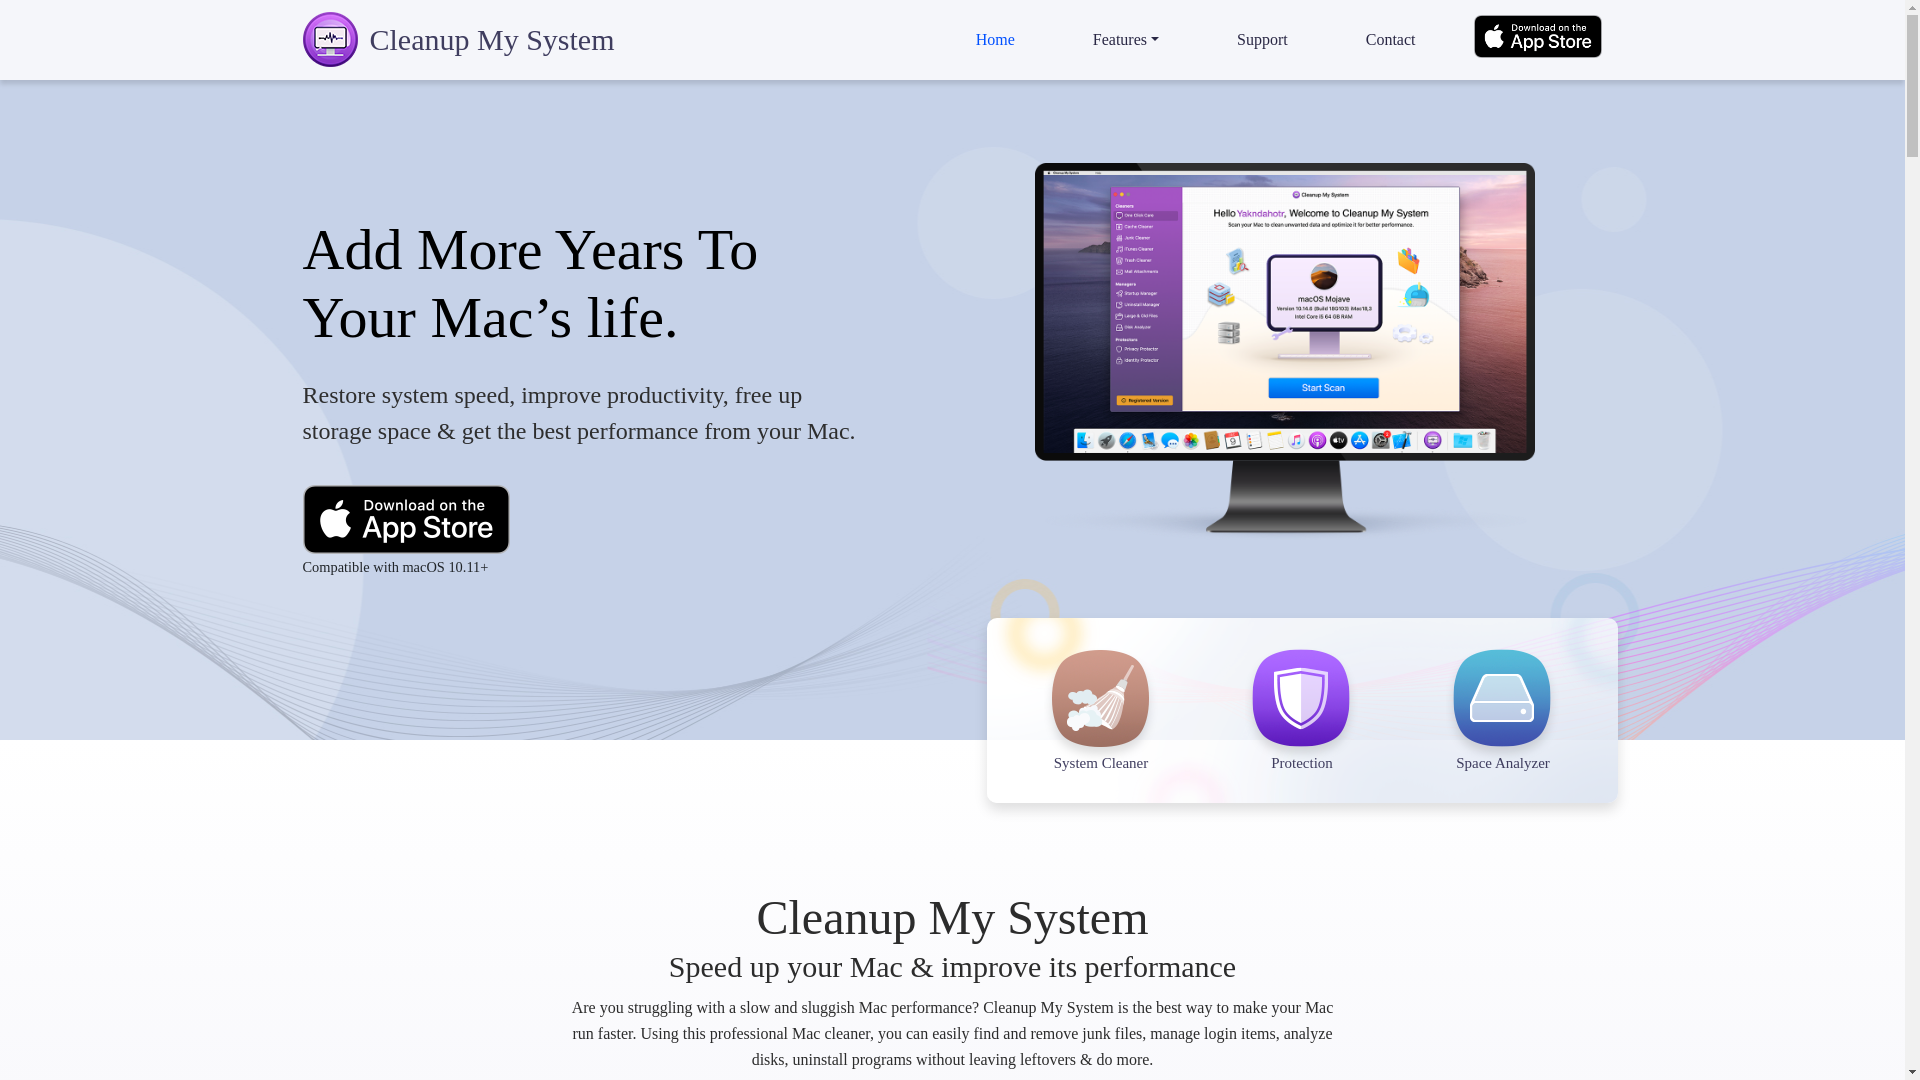 Image resolution: width=1920 pixels, height=1080 pixels. I want to click on Cleanup My System, so click(458, 38).